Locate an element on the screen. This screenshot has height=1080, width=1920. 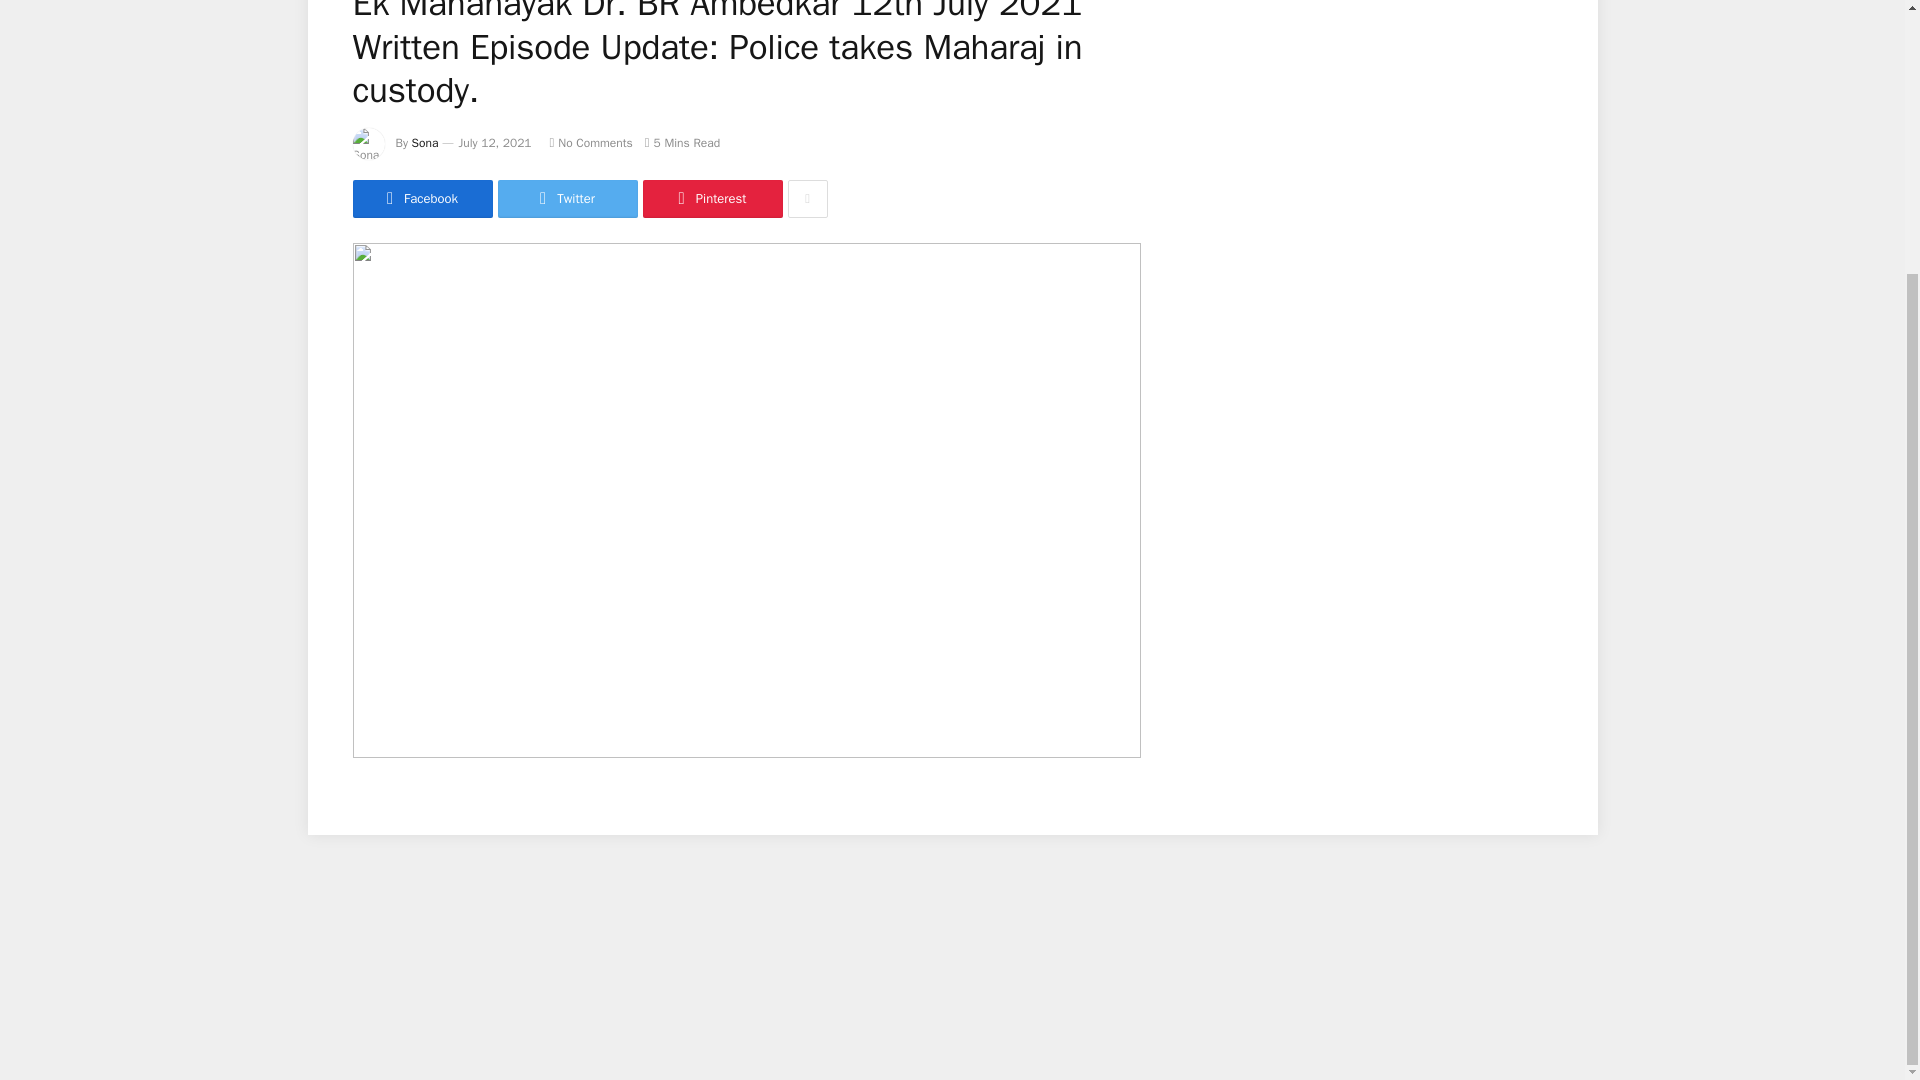
Share on Pinterest is located at coordinates (711, 199).